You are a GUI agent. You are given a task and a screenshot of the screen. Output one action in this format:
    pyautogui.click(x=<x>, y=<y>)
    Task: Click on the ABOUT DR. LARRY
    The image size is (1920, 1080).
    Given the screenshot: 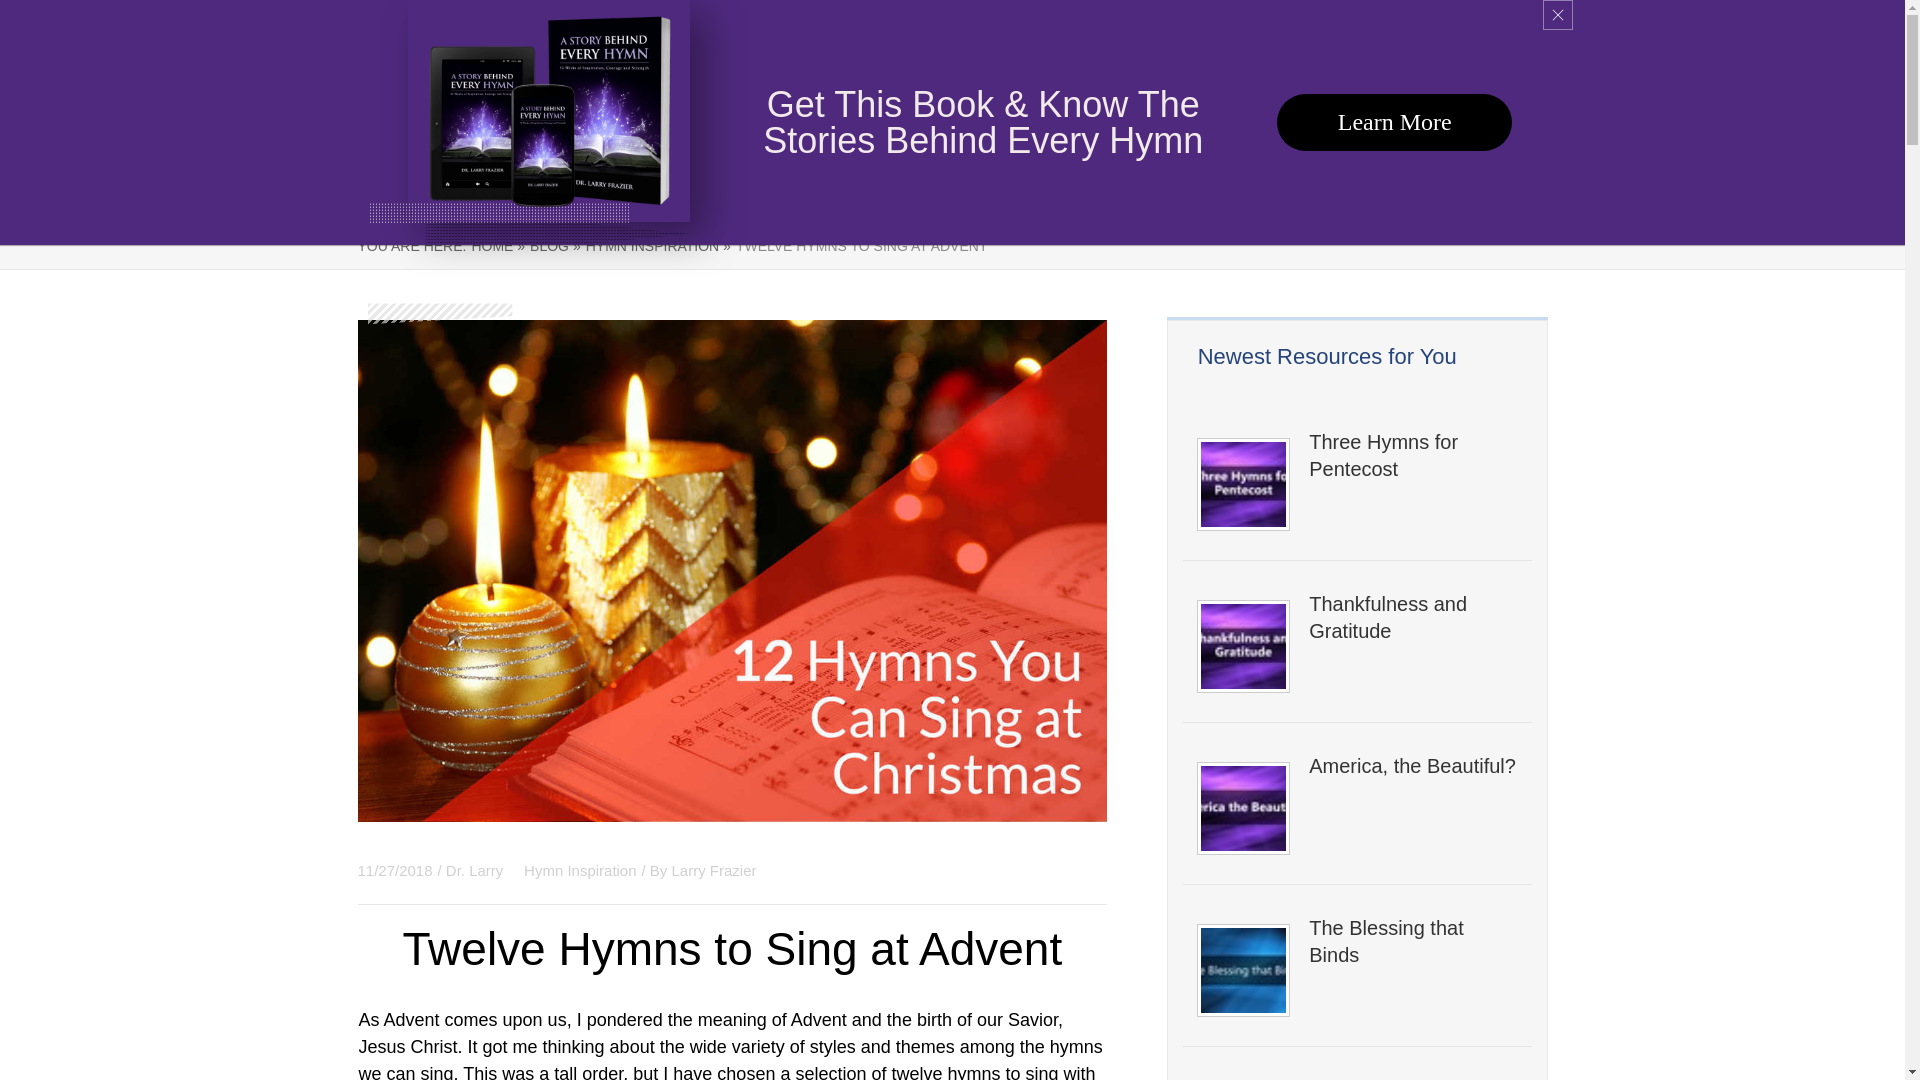 What is the action you would take?
    pyautogui.click(x=1392, y=192)
    